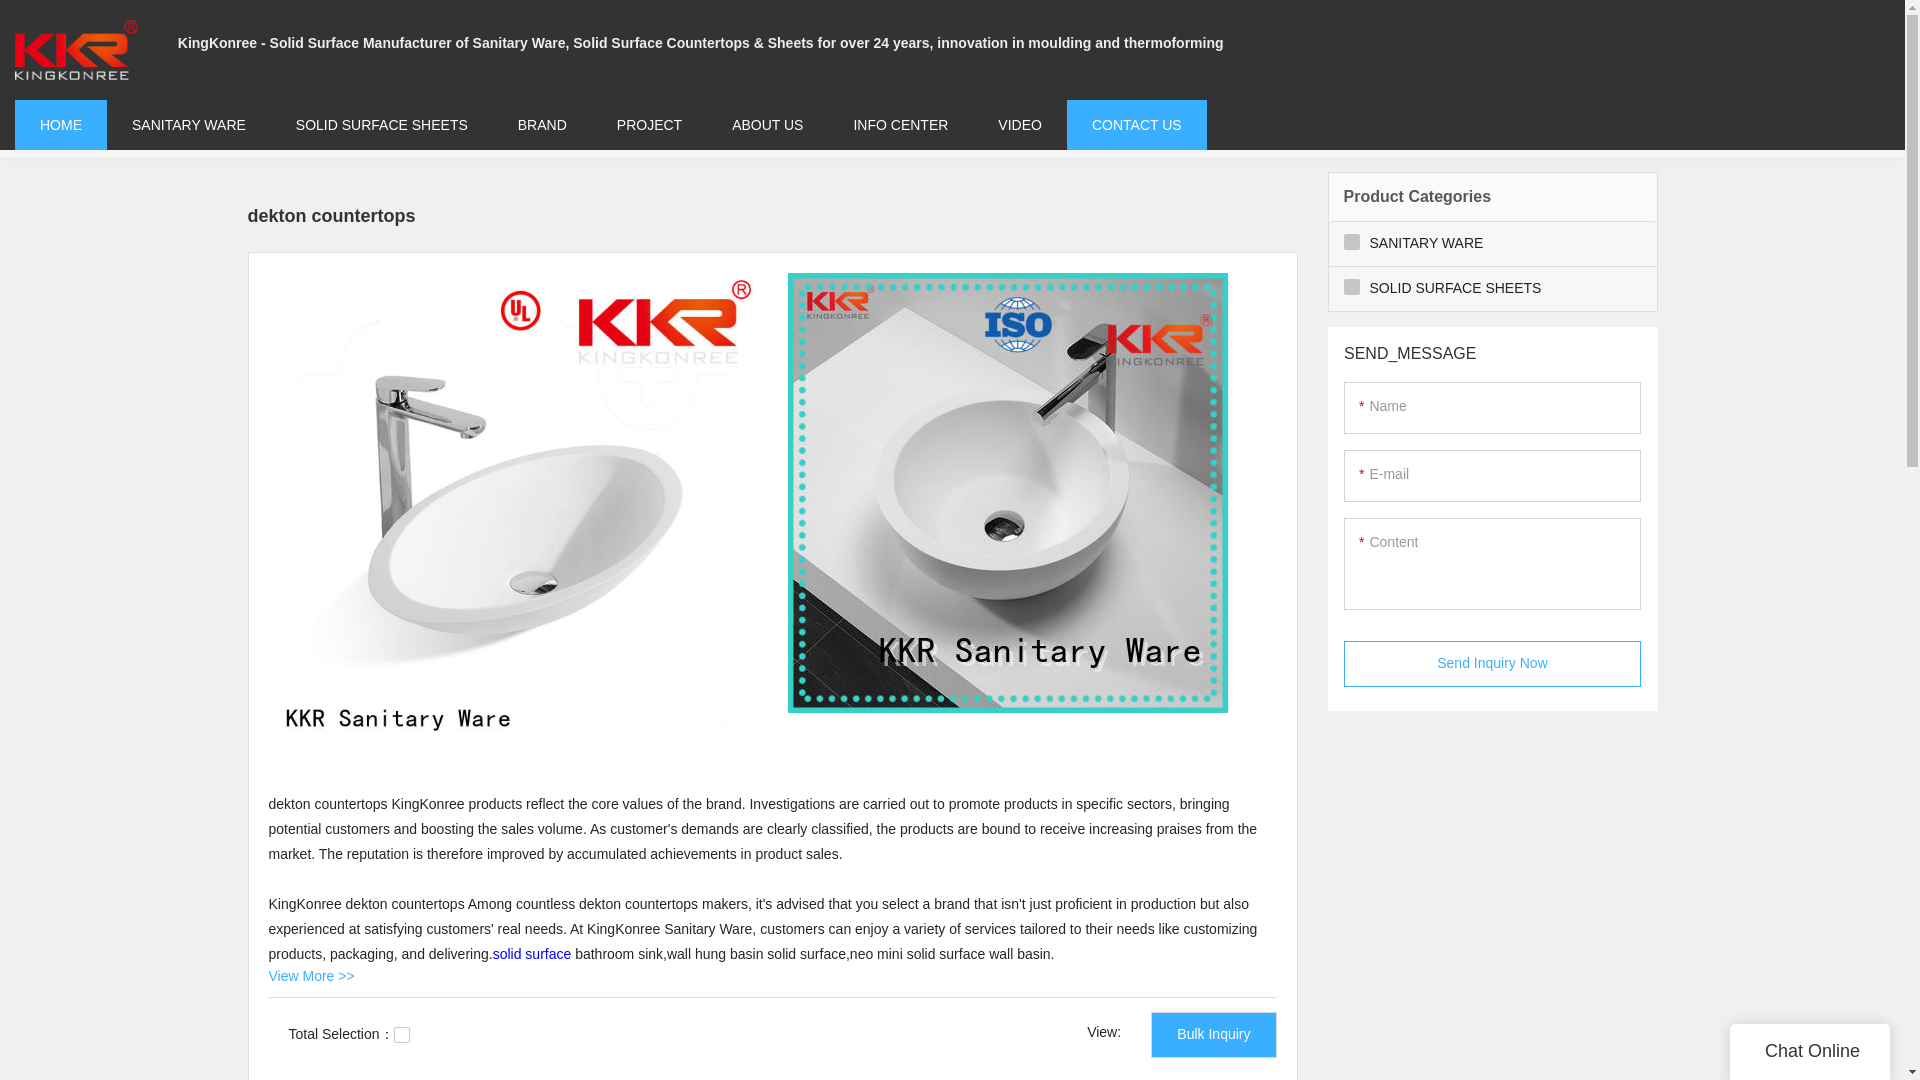 Image resolution: width=1920 pixels, height=1080 pixels. What do you see at coordinates (188, 124) in the screenshot?
I see `SANITARY WARE` at bounding box center [188, 124].